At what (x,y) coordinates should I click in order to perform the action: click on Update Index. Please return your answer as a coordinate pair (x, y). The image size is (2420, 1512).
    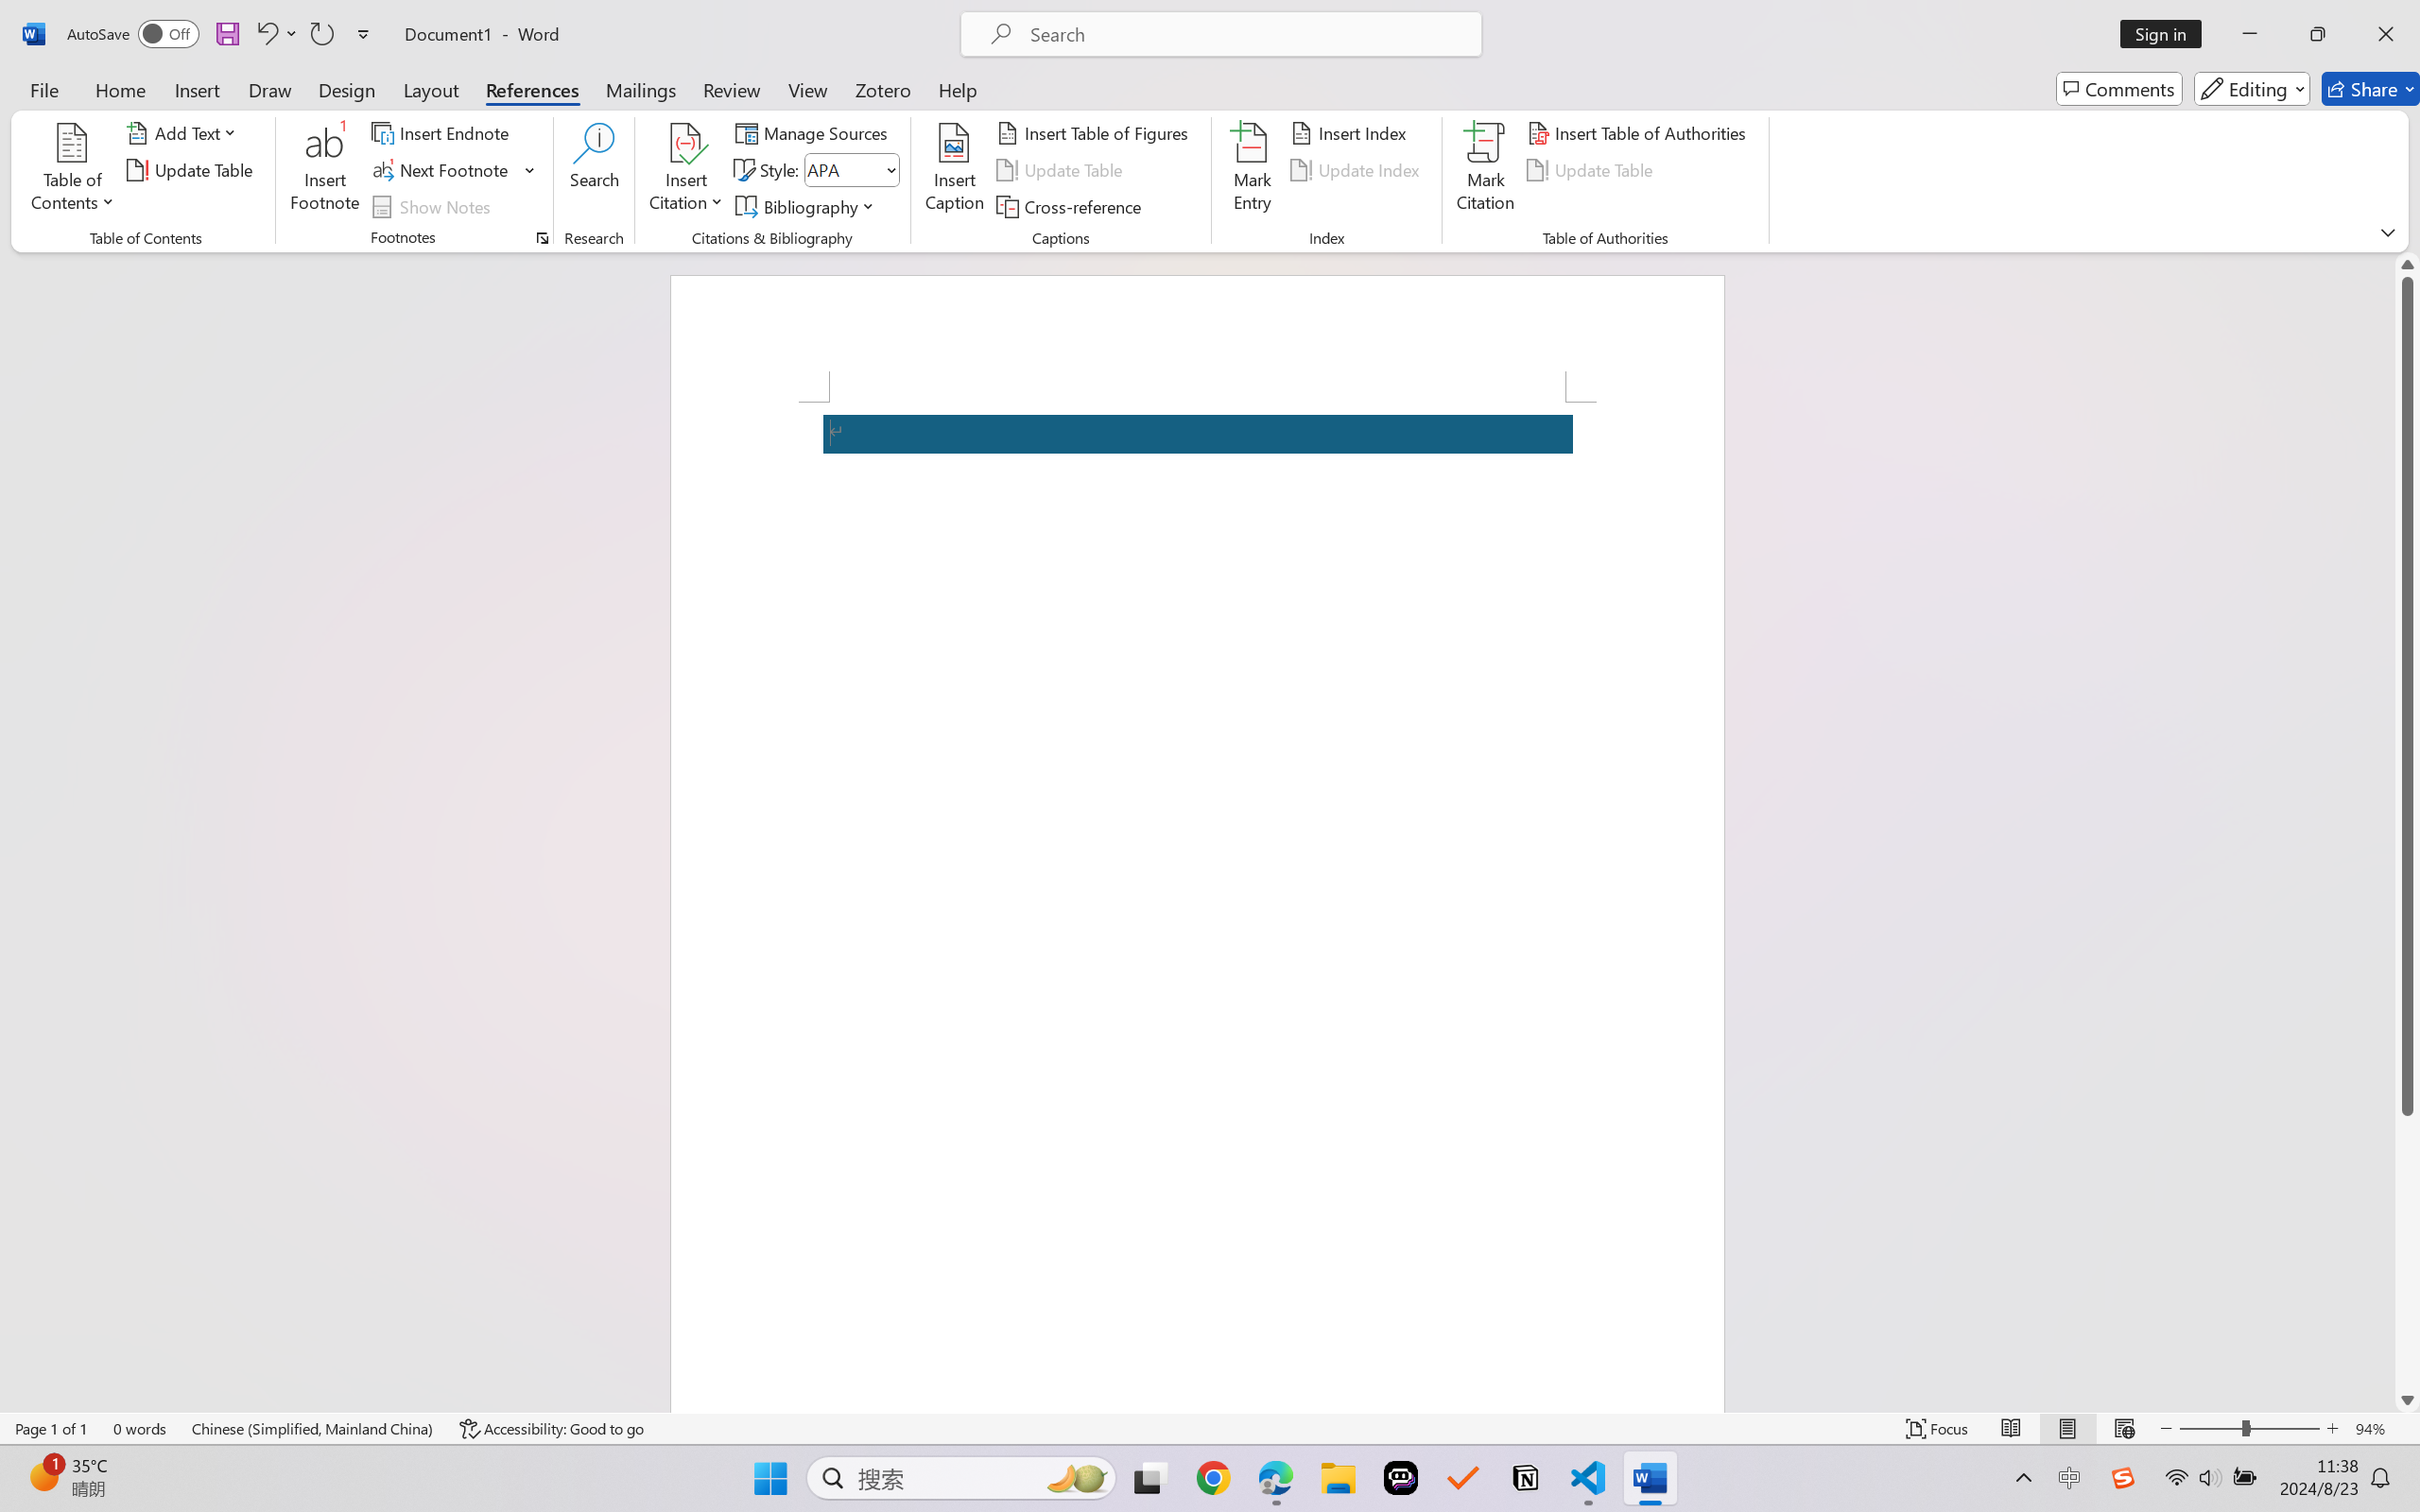
    Looking at the image, I should click on (1357, 170).